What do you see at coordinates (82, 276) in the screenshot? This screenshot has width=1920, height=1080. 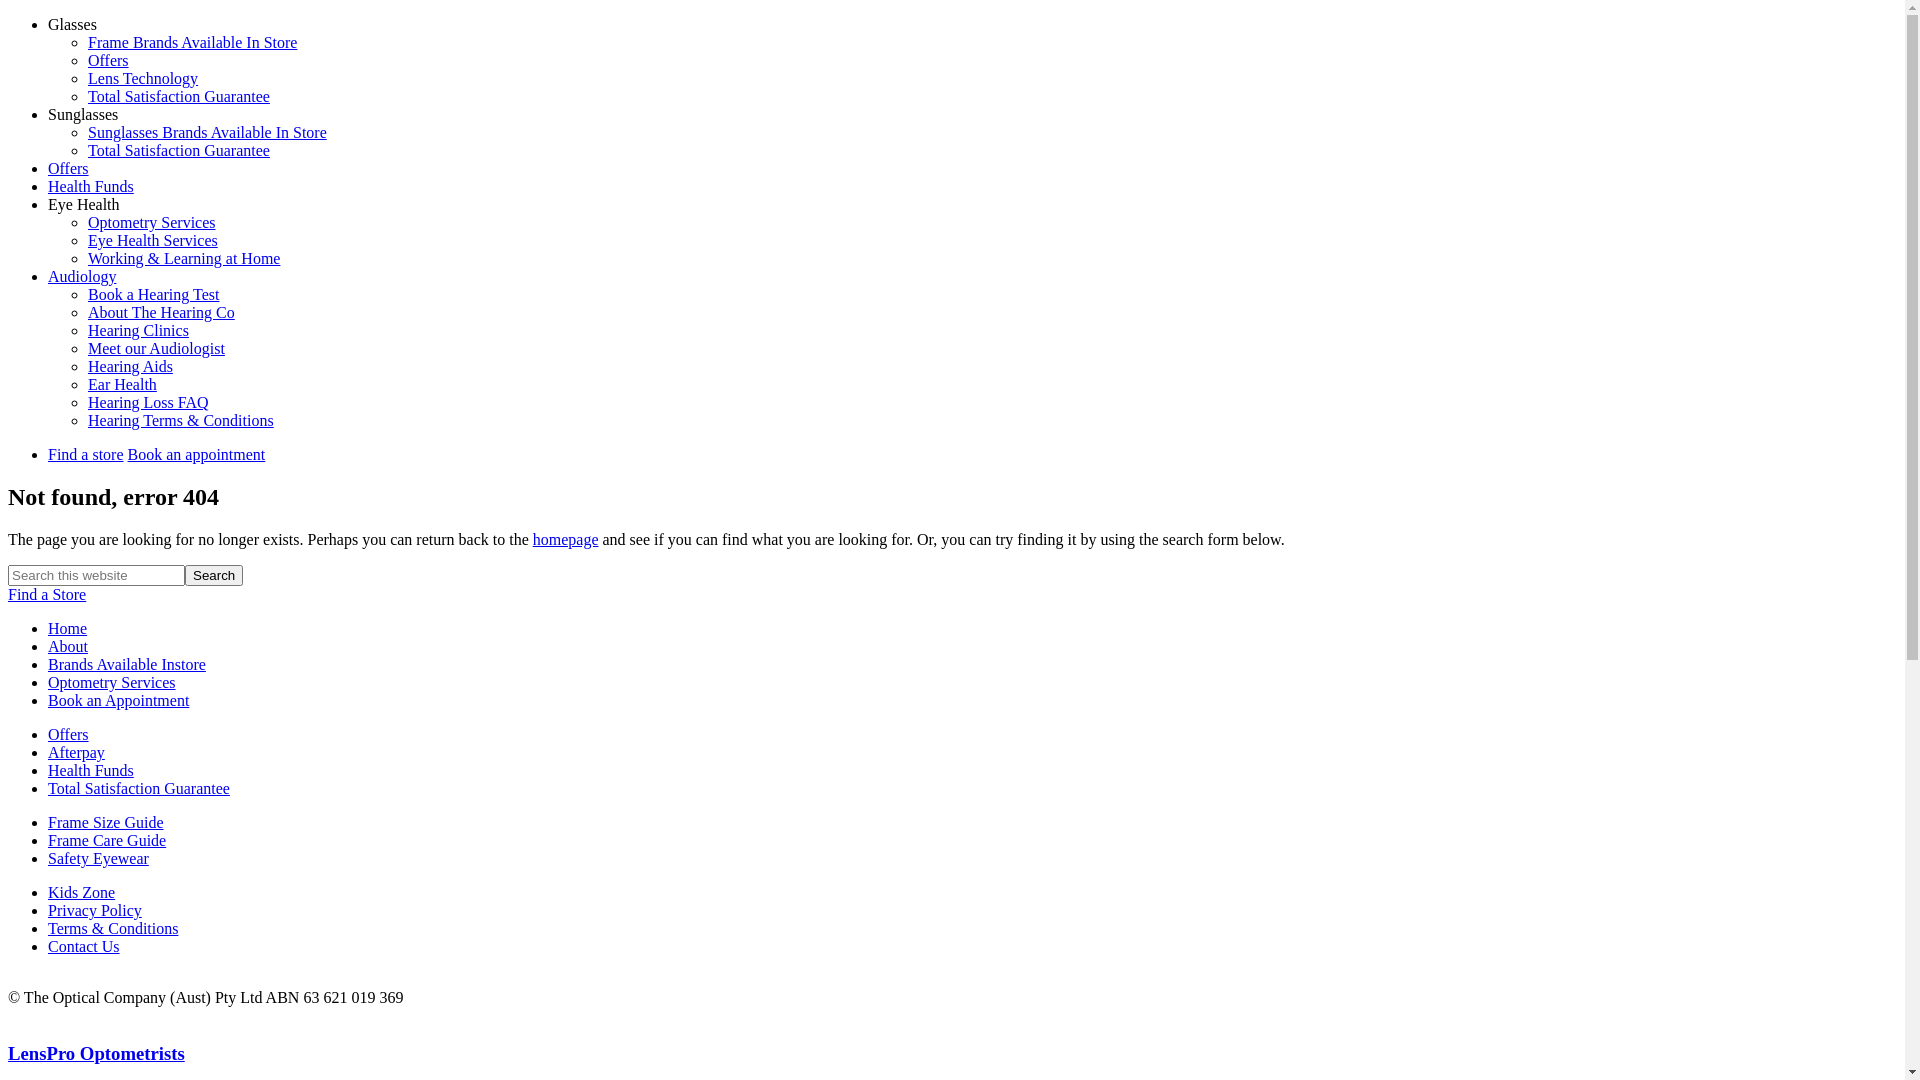 I see `Audiology` at bounding box center [82, 276].